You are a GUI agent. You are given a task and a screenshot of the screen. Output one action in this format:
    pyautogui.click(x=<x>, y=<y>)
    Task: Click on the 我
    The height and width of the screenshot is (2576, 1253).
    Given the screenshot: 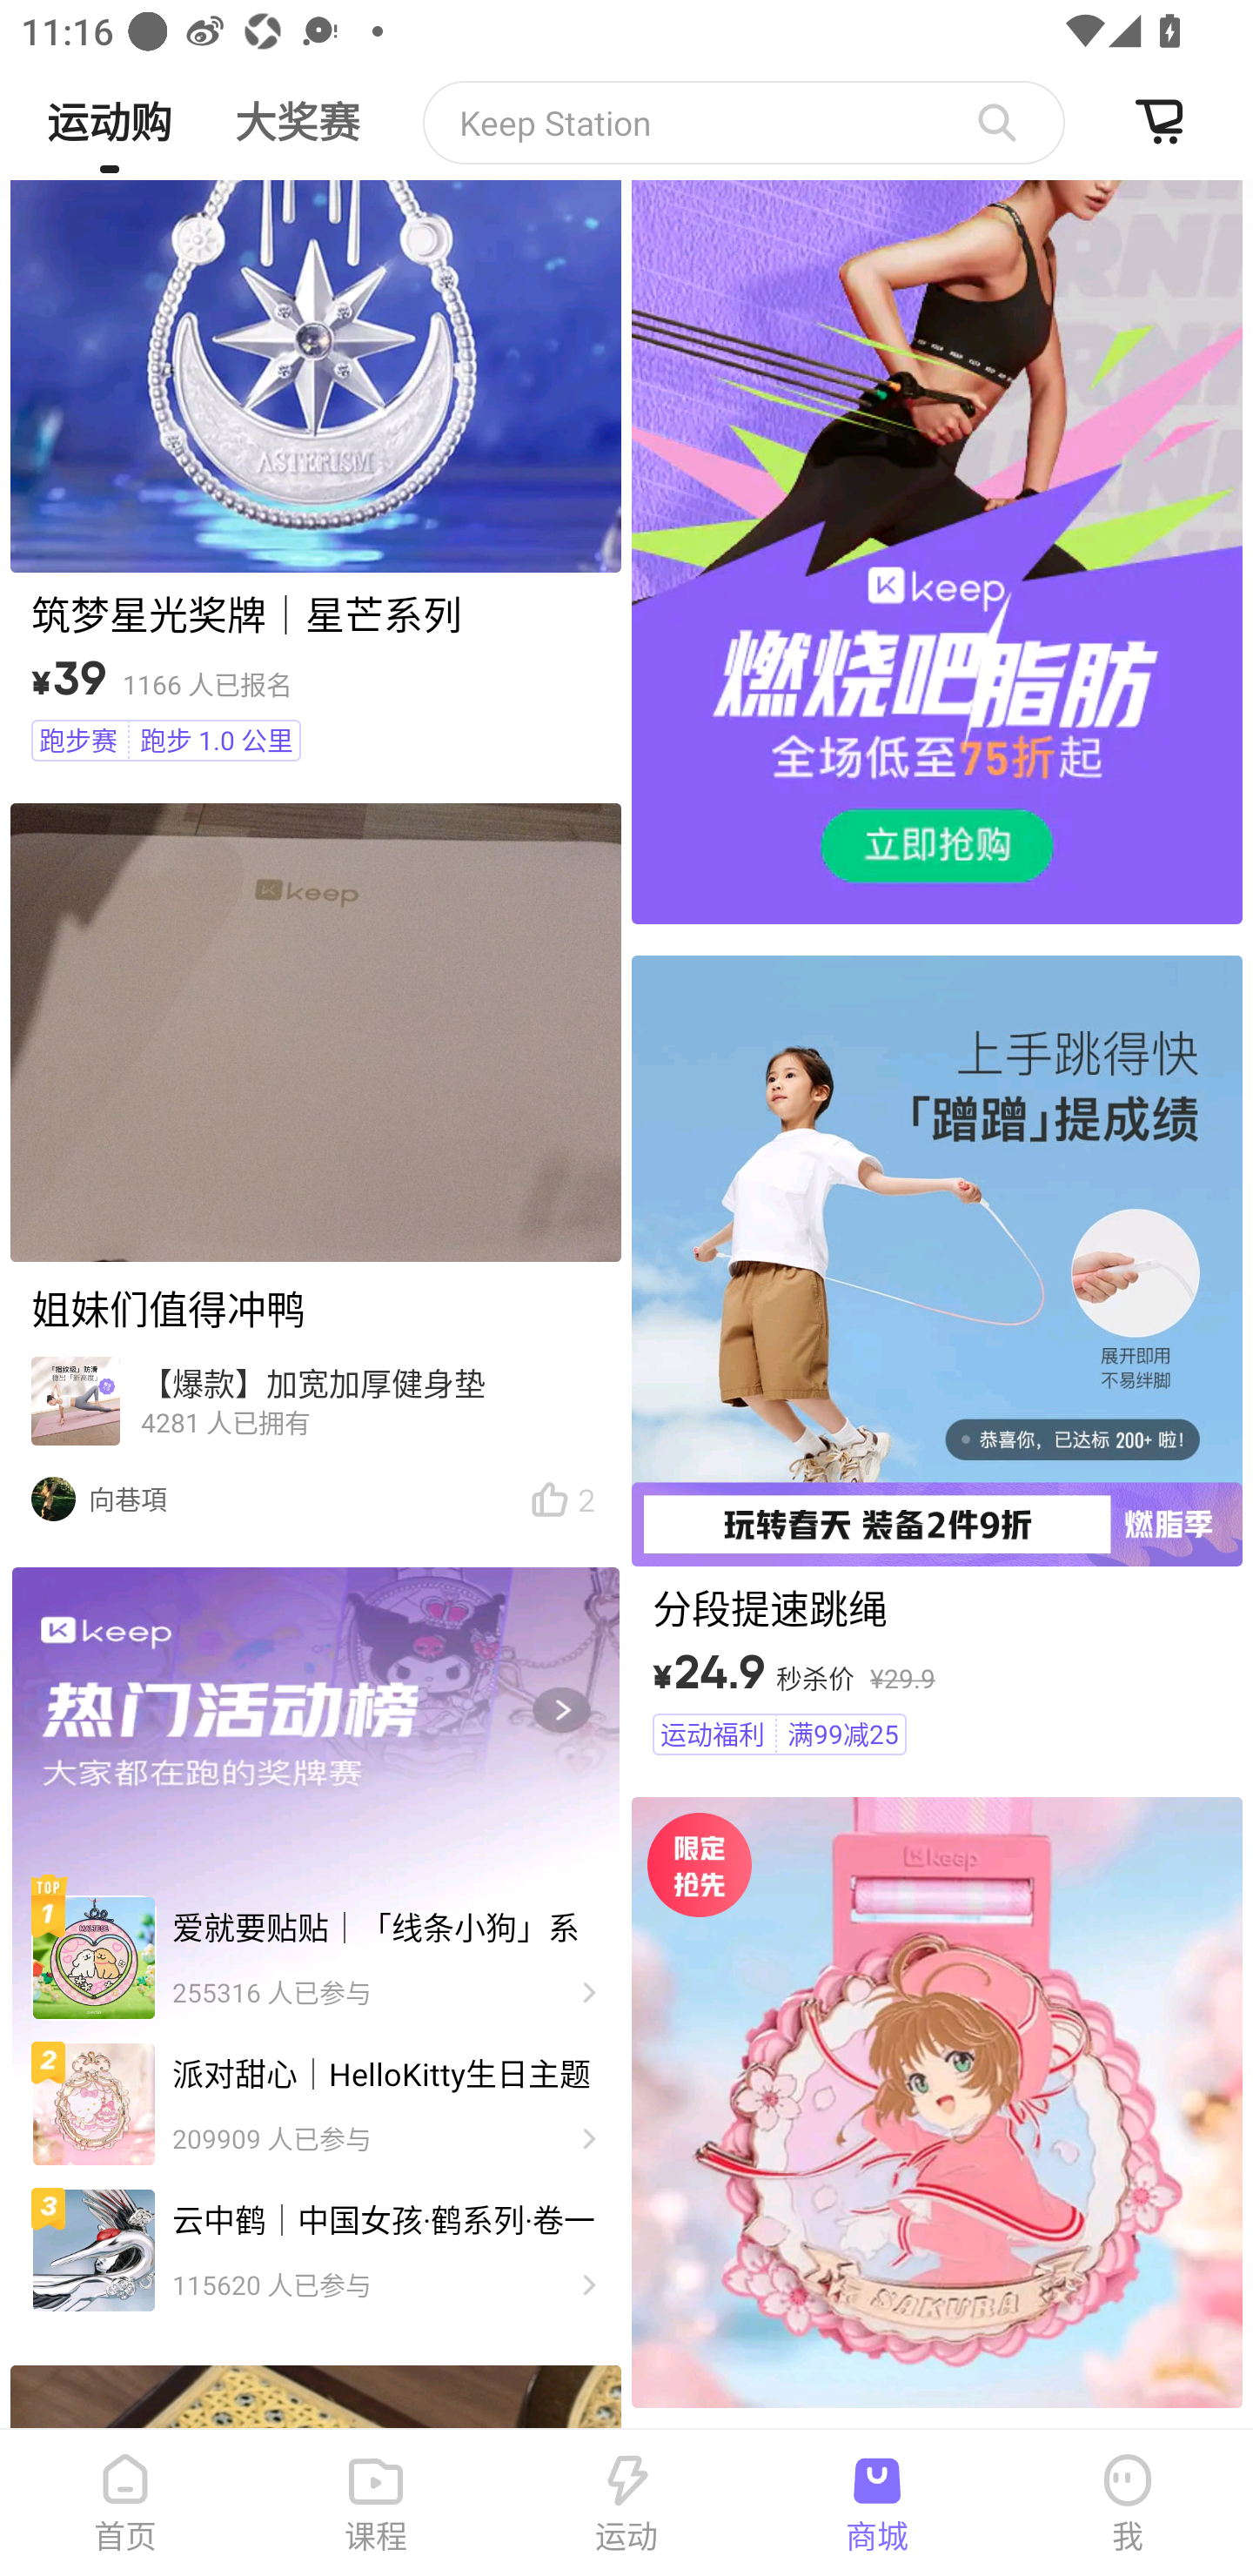 What is the action you would take?
    pyautogui.click(x=1128, y=2503)
    